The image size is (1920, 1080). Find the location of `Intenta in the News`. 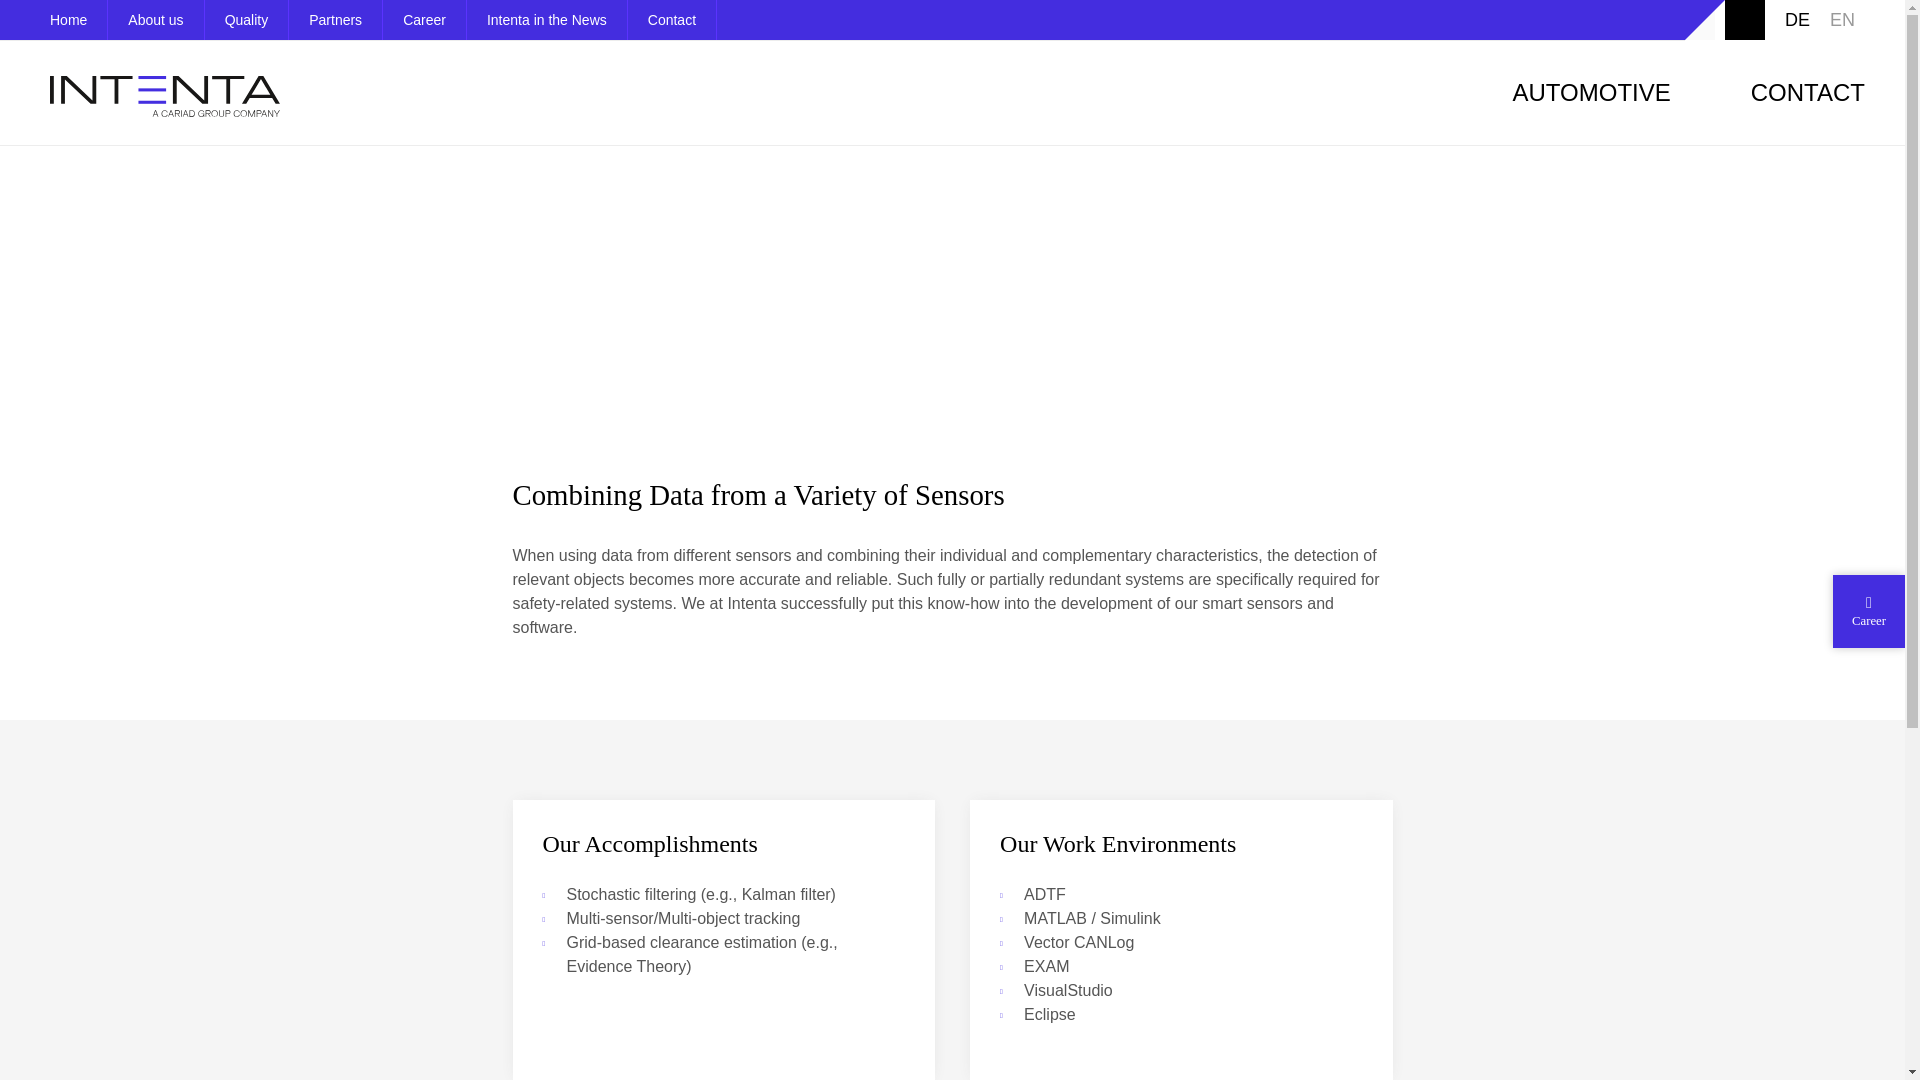

Intenta in the News is located at coordinates (546, 20).